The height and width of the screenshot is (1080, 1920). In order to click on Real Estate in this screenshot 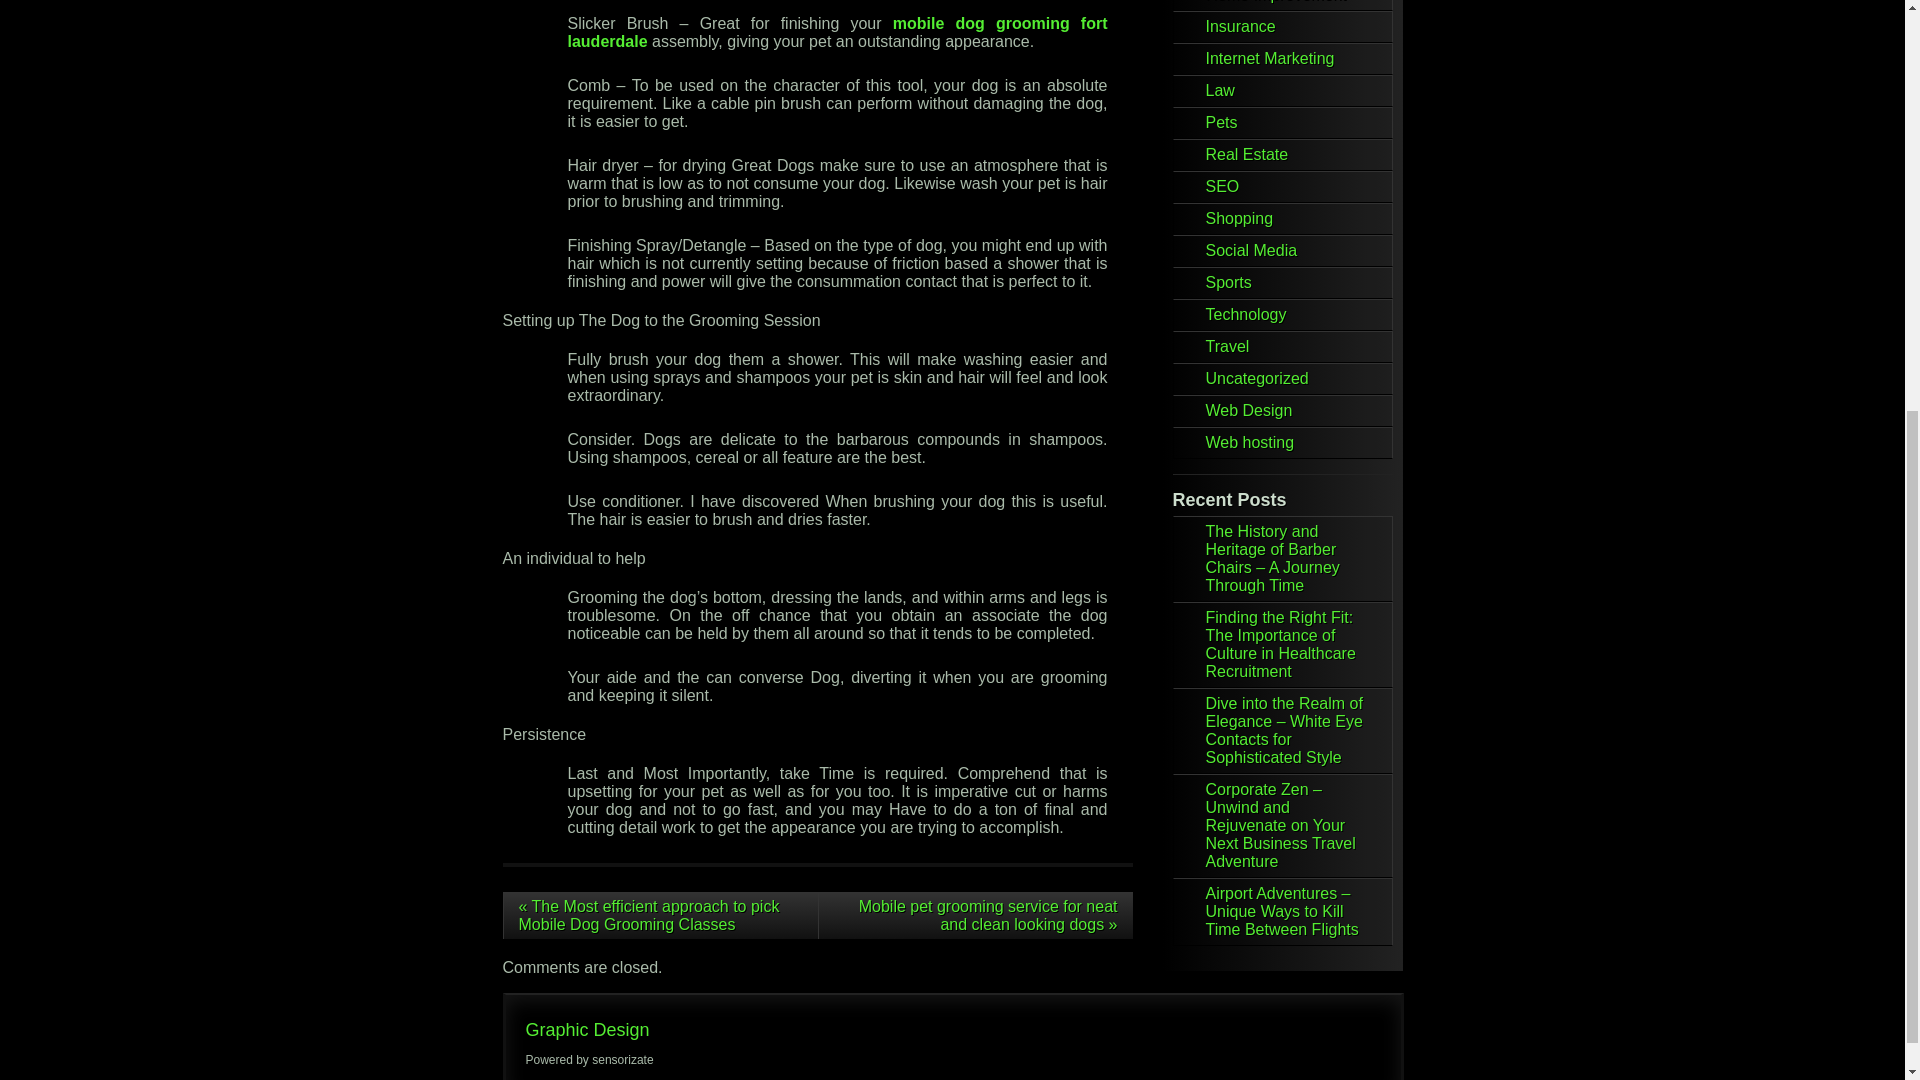, I will do `click(1246, 154)`.